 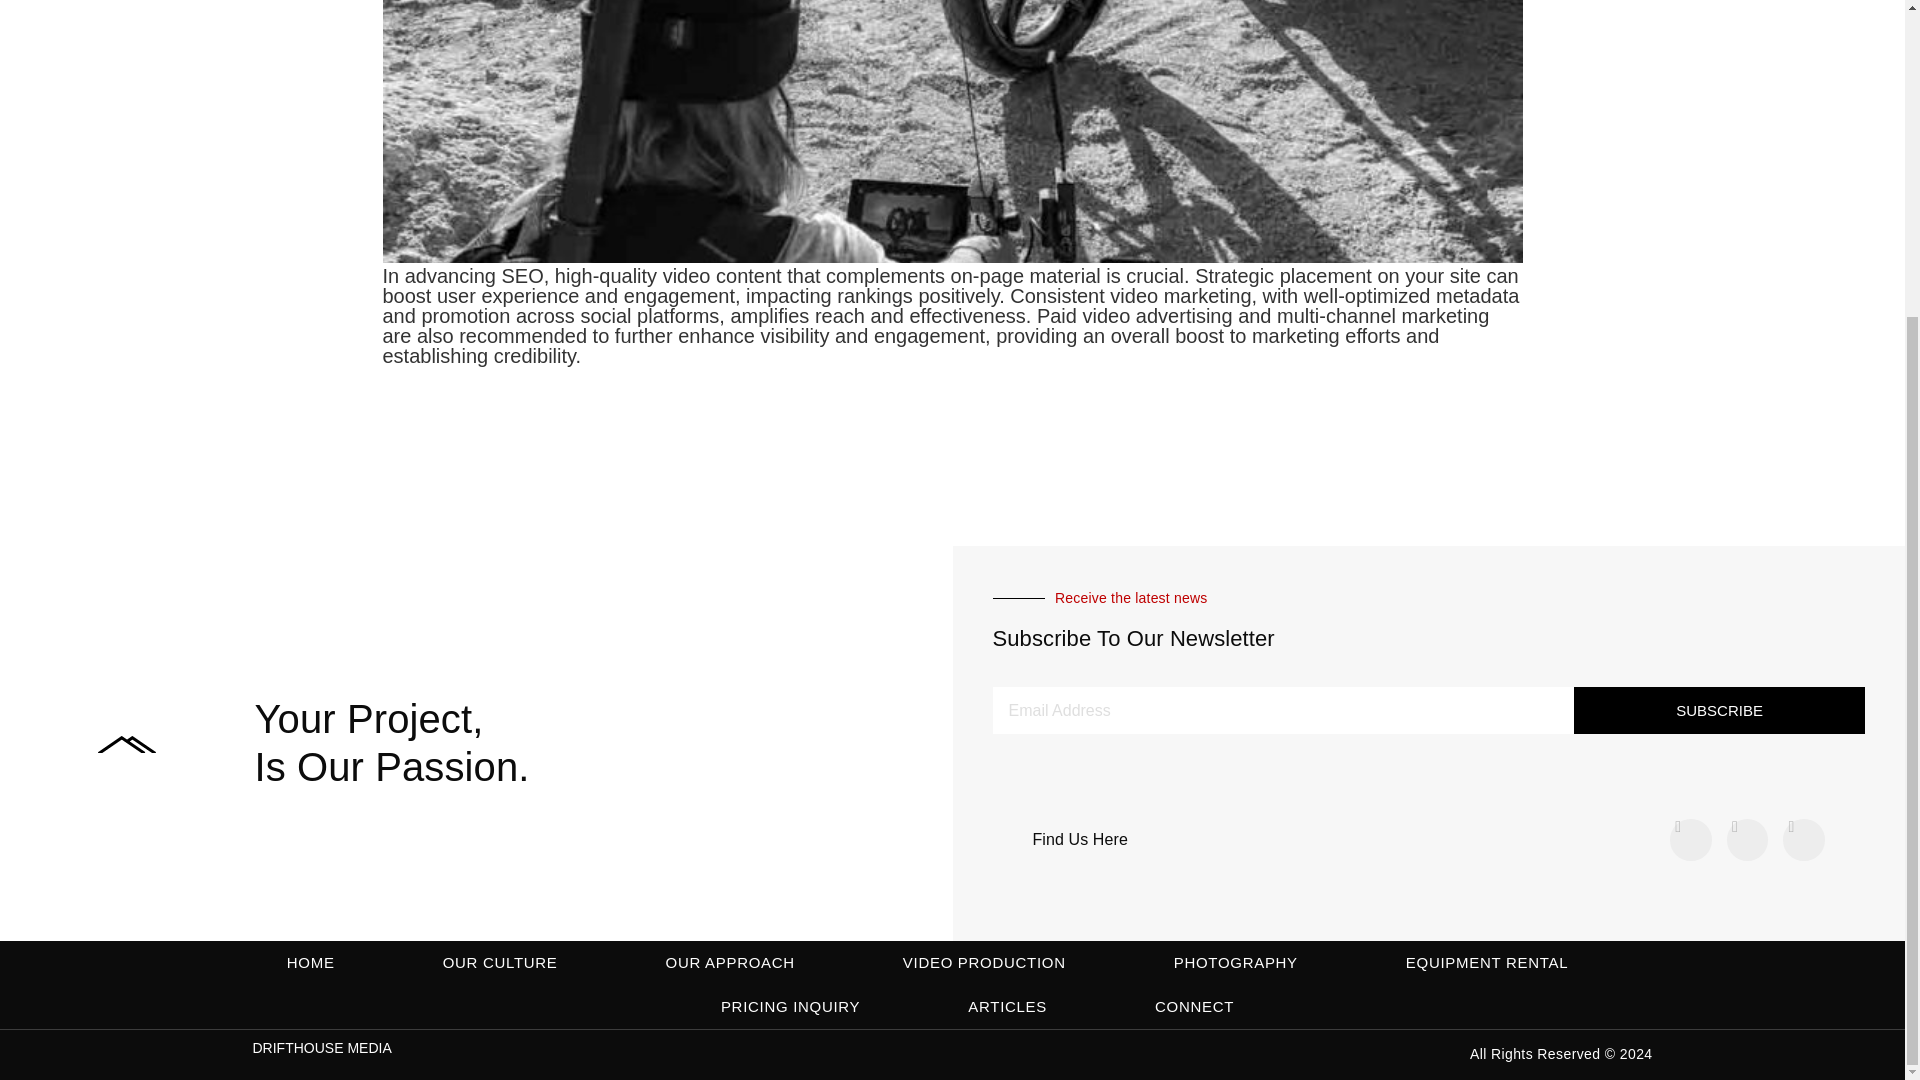 What do you see at coordinates (984, 962) in the screenshot?
I see `VIDEO PRODUCTION` at bounding box center [984, 962].